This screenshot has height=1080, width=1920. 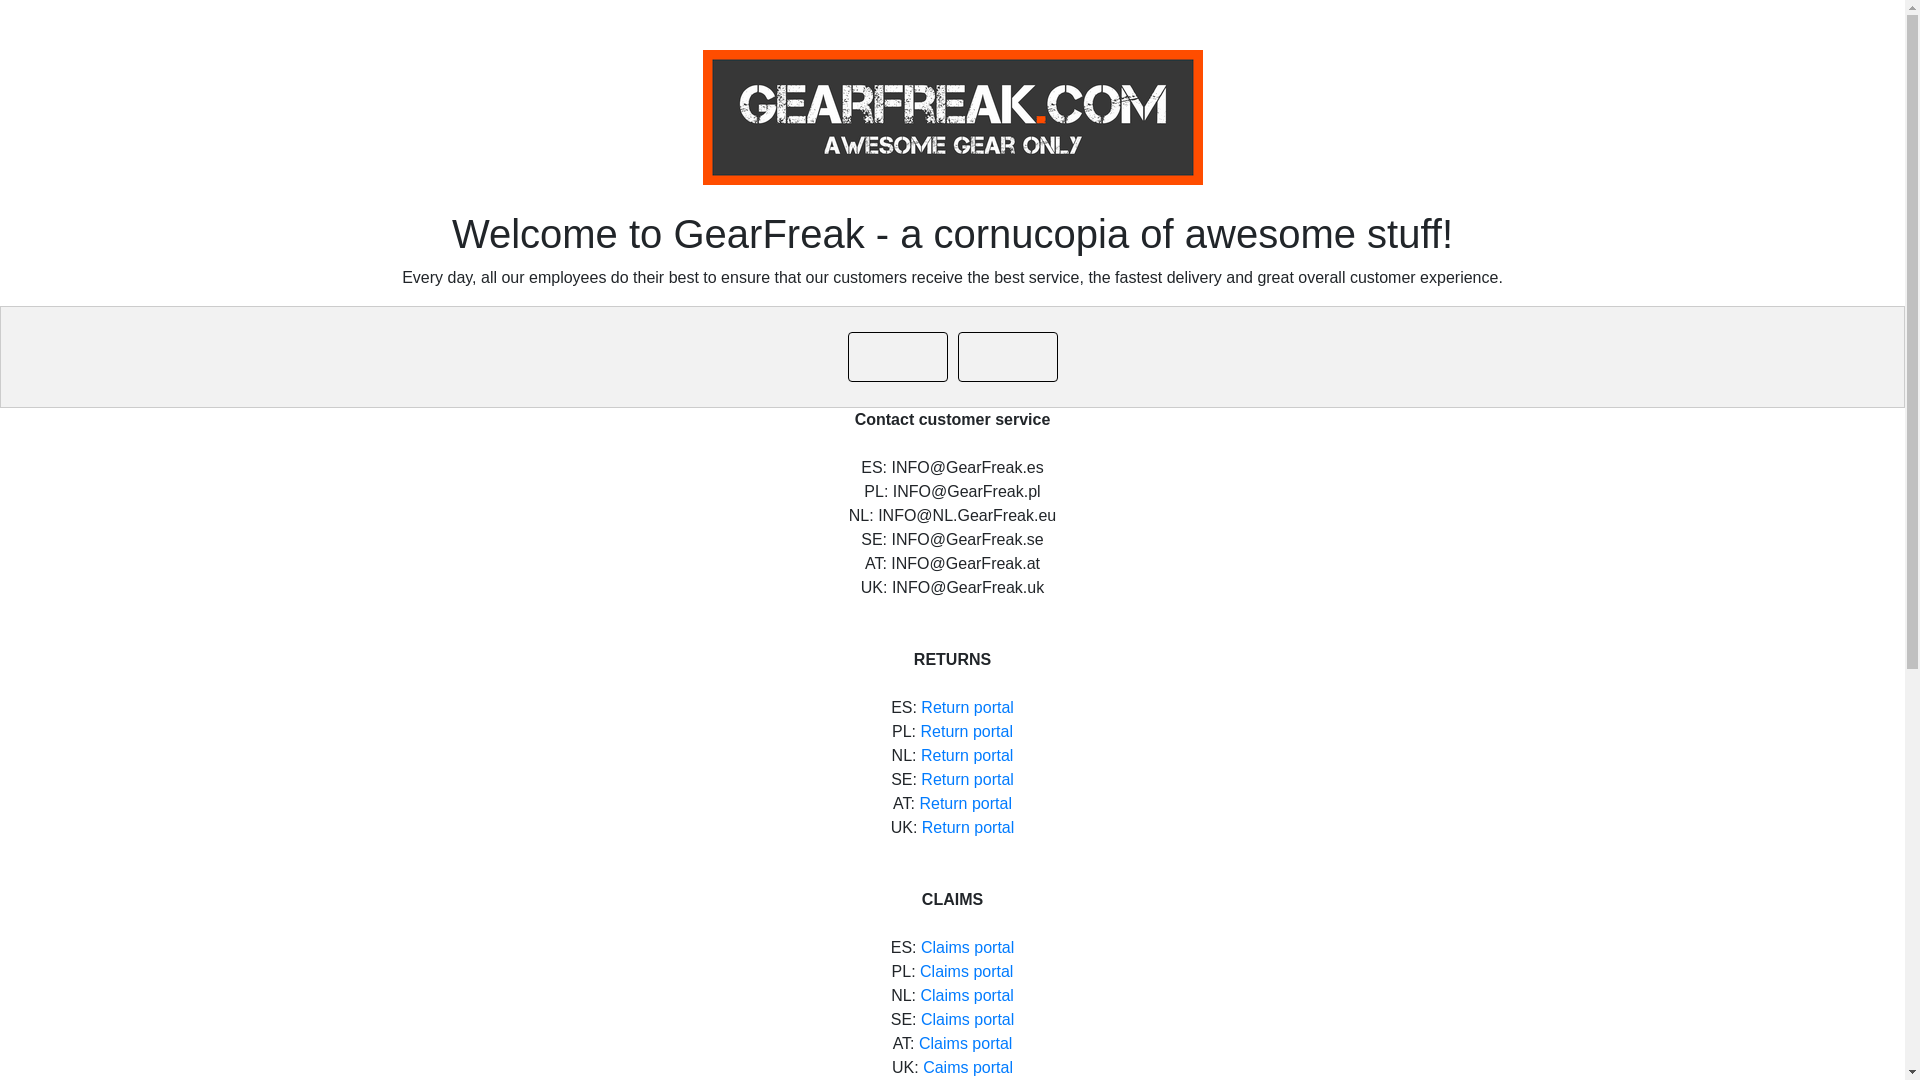 I want to click on Claims portal, so click(x=967, y=1019).